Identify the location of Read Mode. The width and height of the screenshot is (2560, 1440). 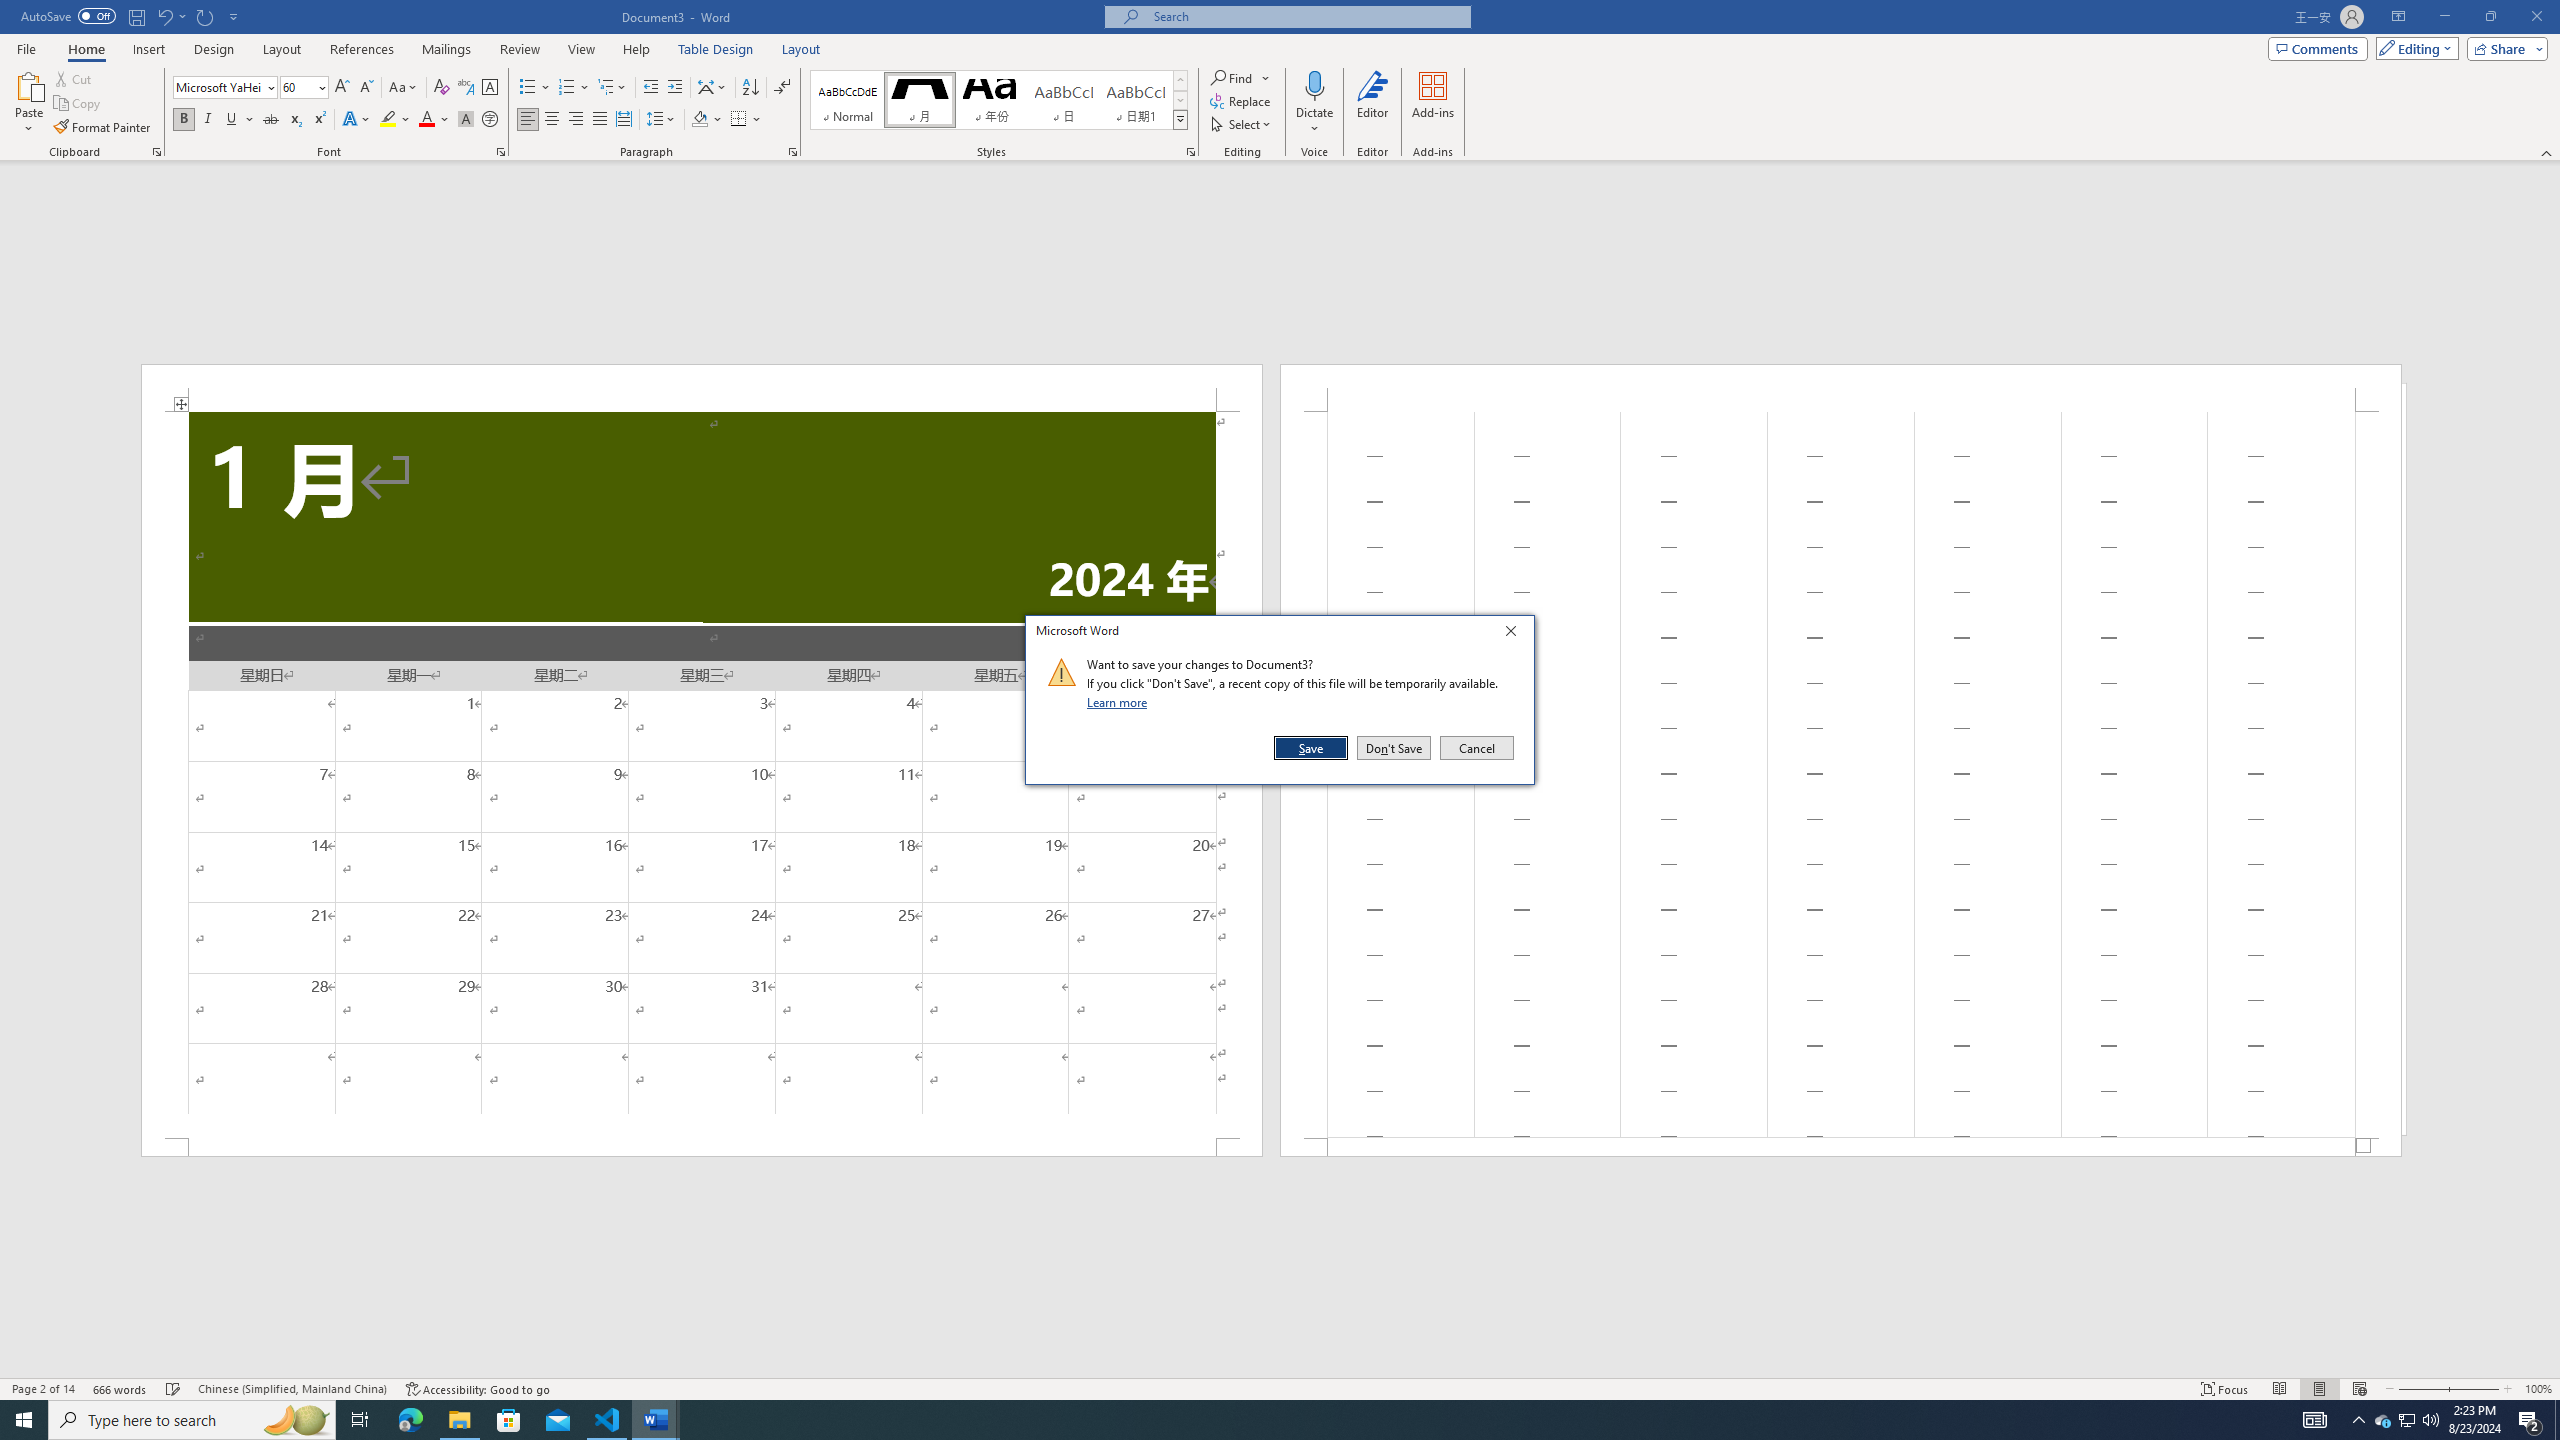
(2279, 1389).